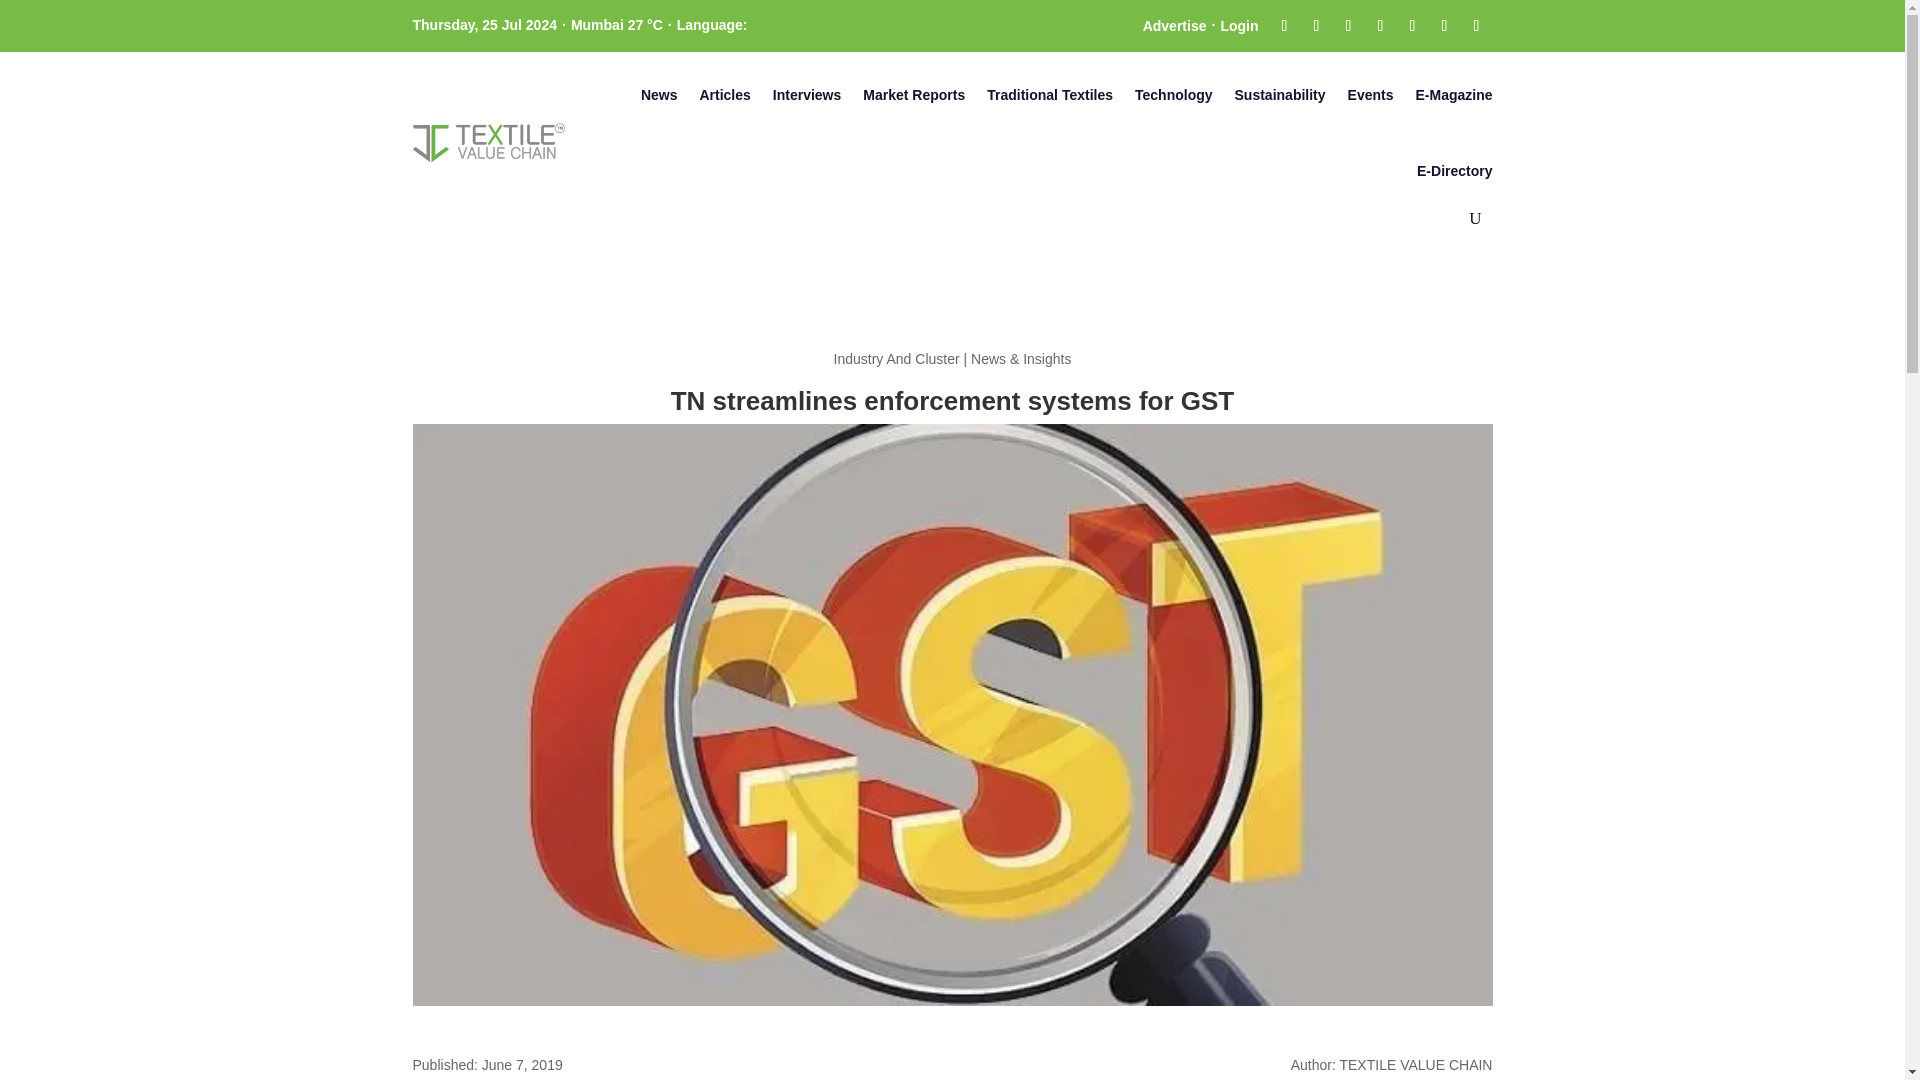 Image resolution: width=1920 pixels, height=1080 pixels. What do you see at coordinates (724, 94) in the screenshot?
I see `Articles` at bounding box center [724, 94].